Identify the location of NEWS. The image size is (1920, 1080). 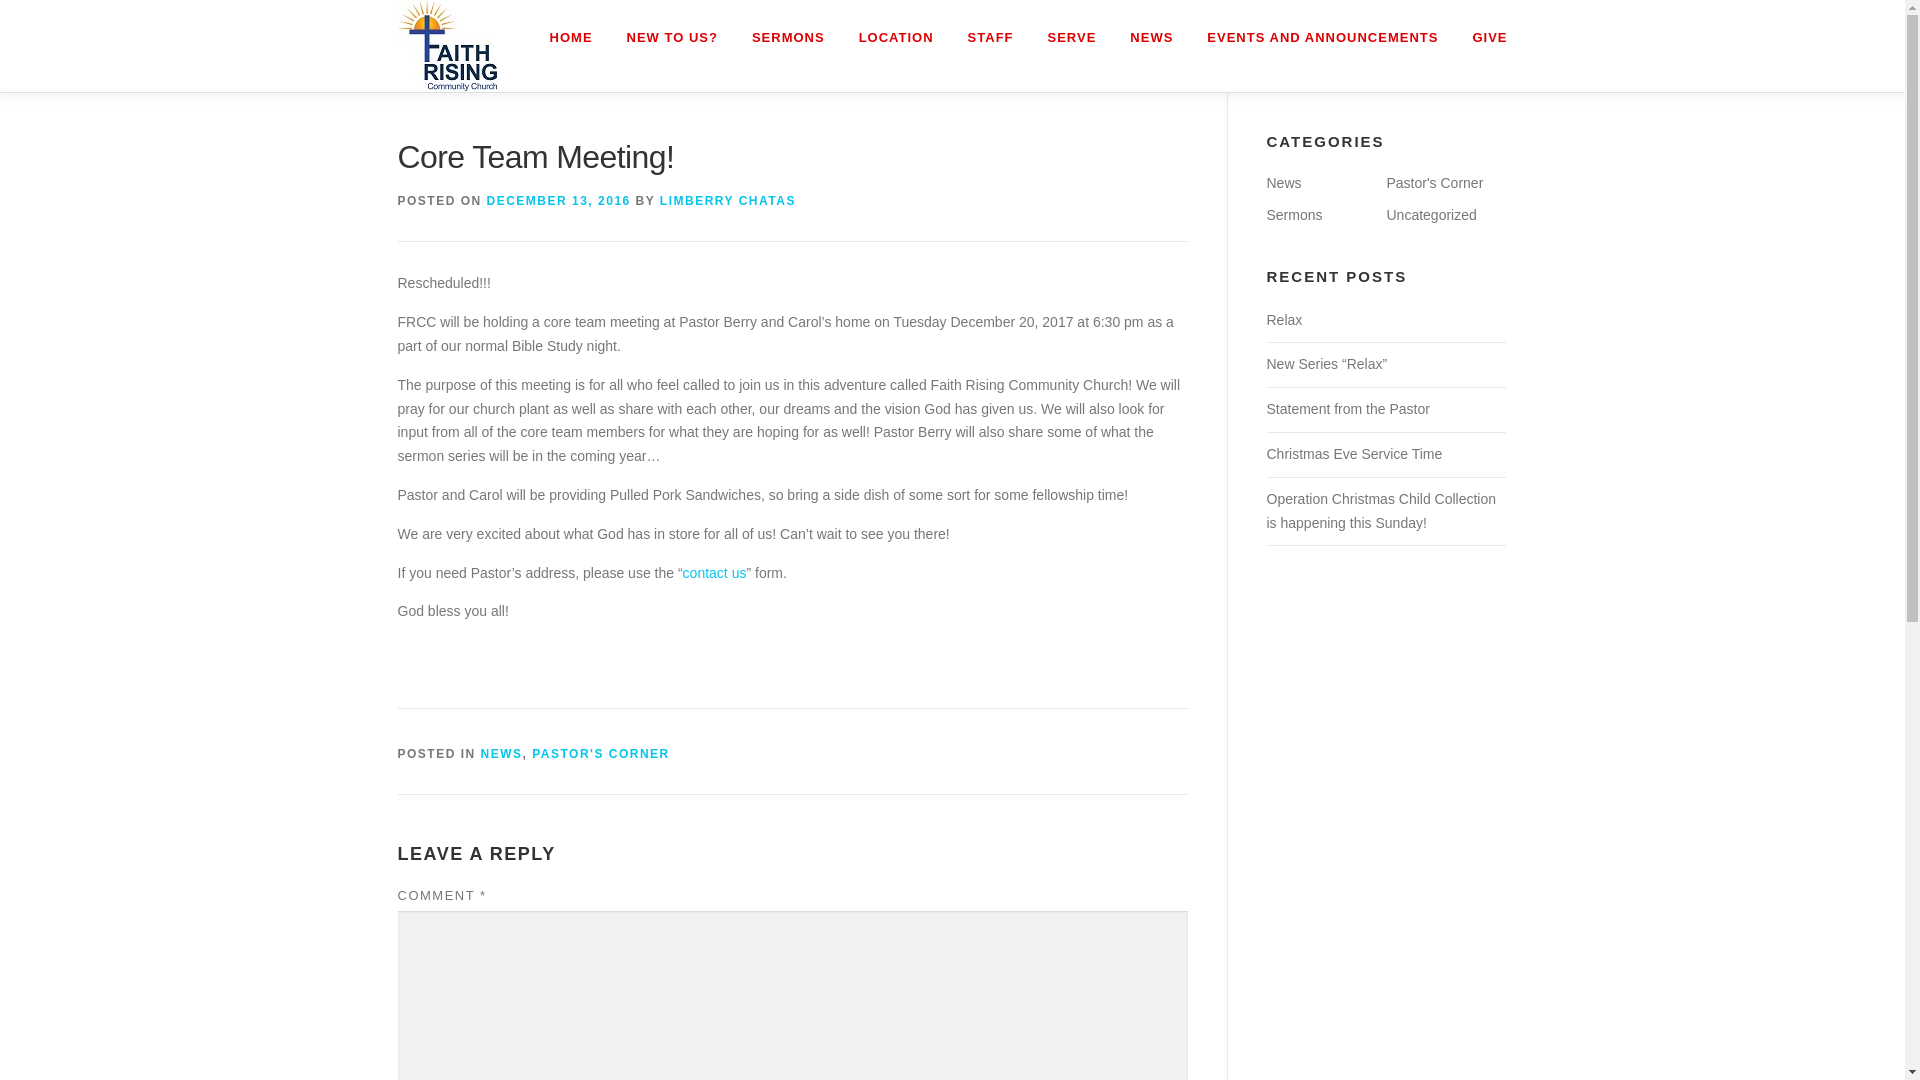
(502, 754).